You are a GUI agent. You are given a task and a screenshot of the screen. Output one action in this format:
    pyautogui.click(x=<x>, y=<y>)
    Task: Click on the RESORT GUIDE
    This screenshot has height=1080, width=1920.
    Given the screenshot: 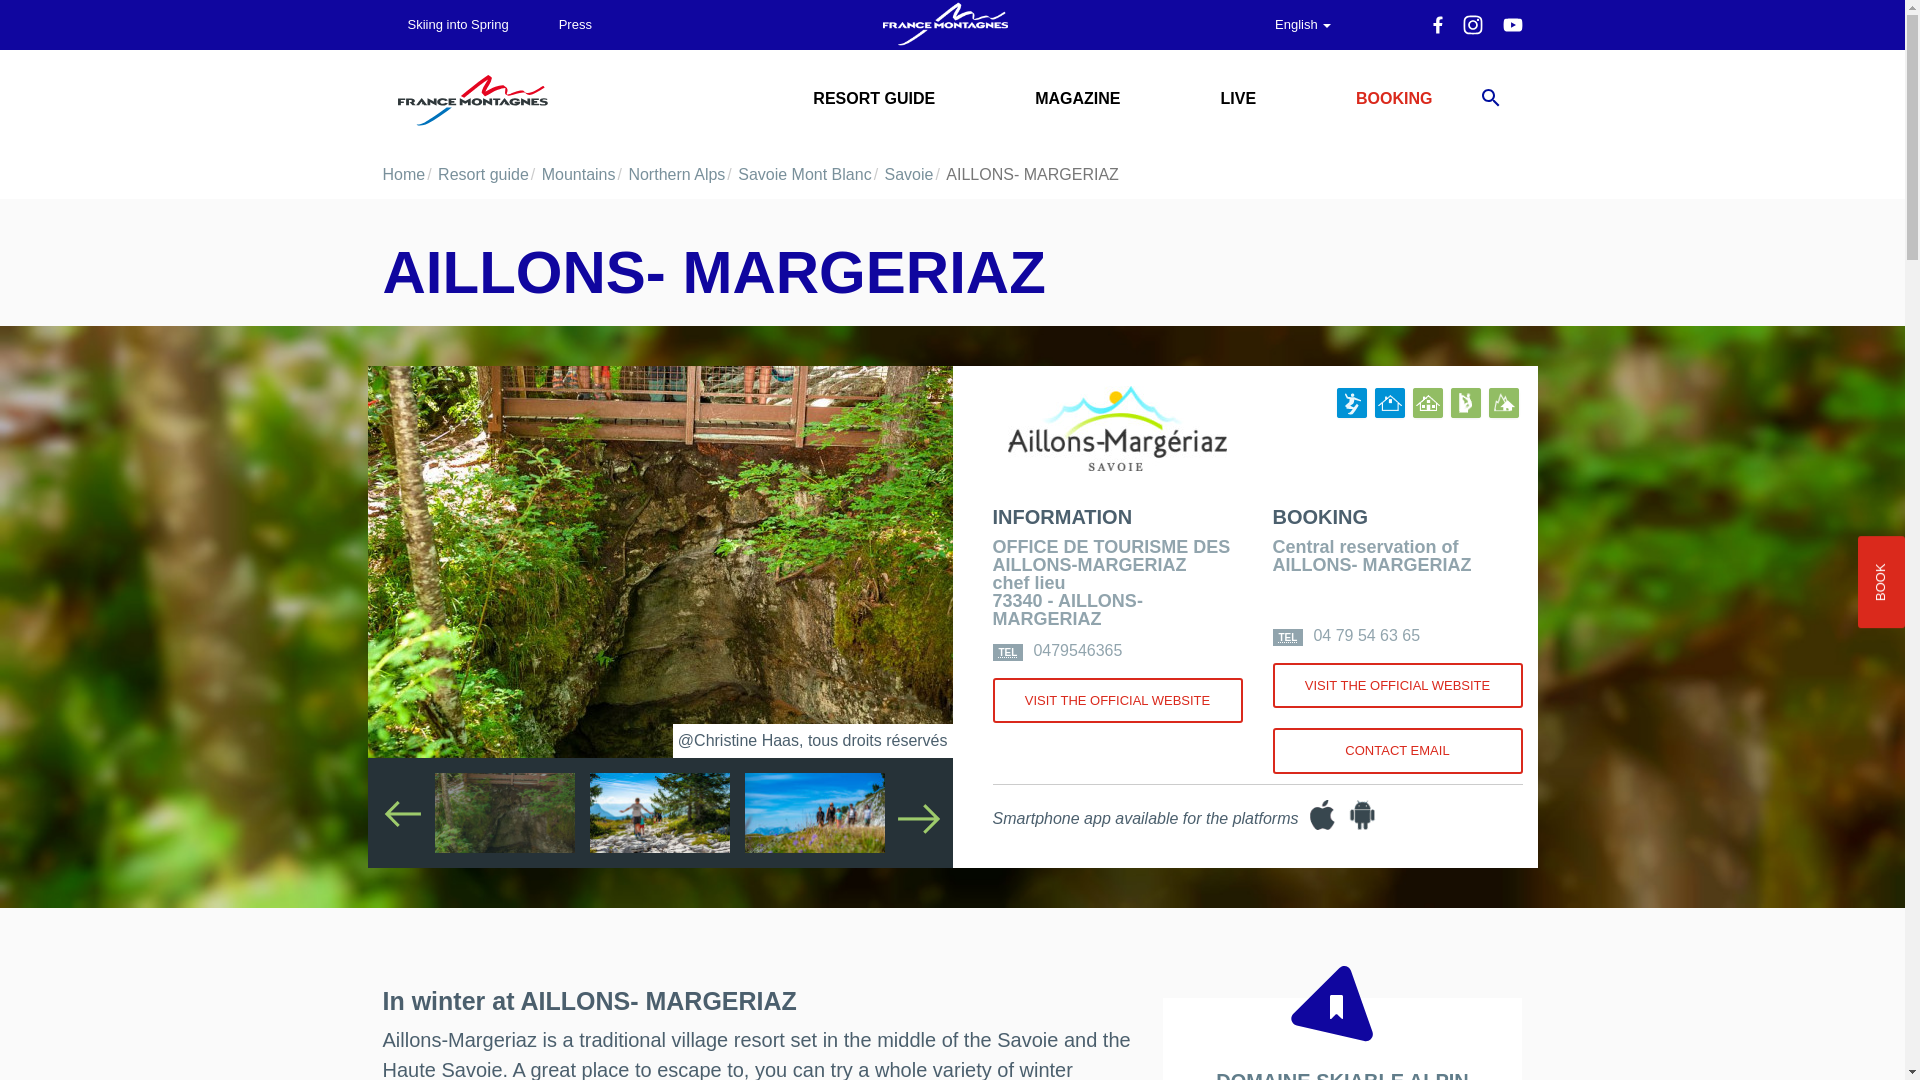 What is the action you would take?
    pyautogui.click(x=873, y=98)
    